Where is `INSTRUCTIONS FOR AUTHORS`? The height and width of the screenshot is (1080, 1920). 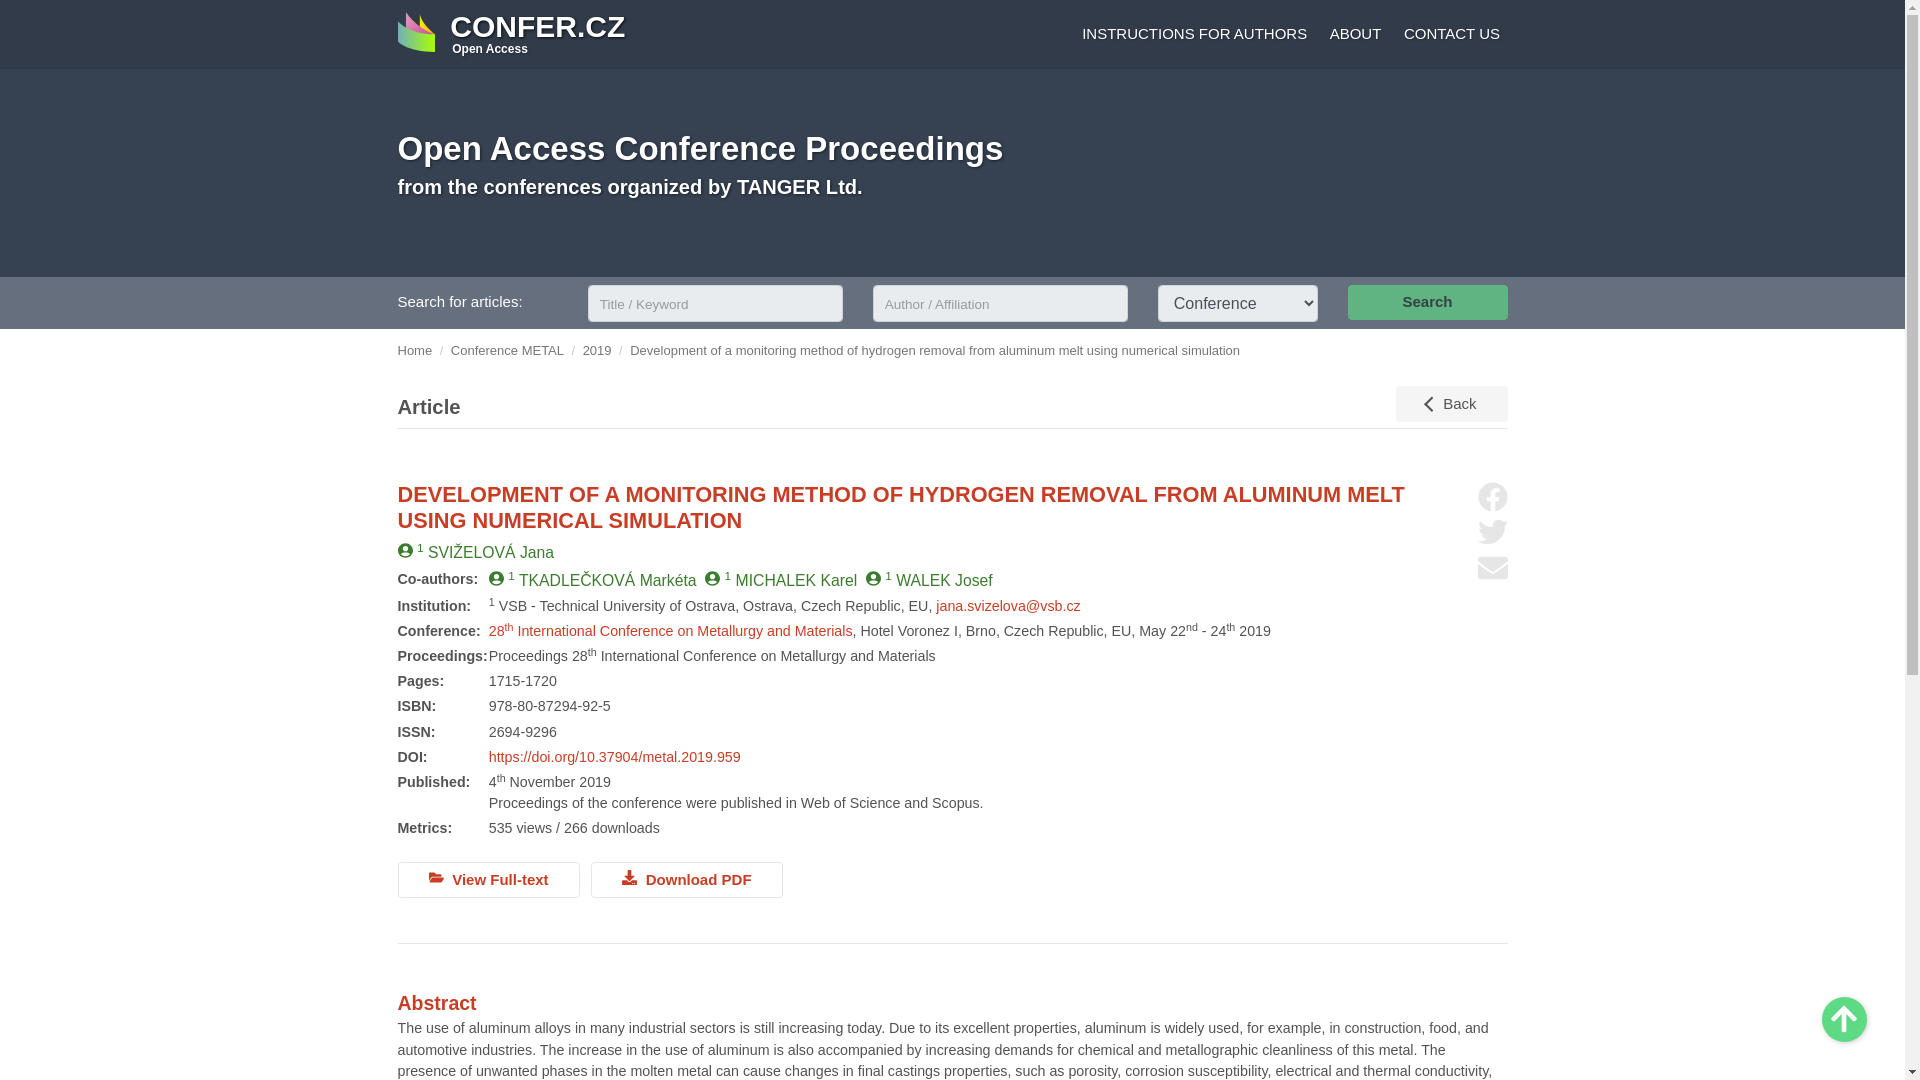
INSTRUCTIONS FOR AUTHORS is located at coordinates (1352, 35).